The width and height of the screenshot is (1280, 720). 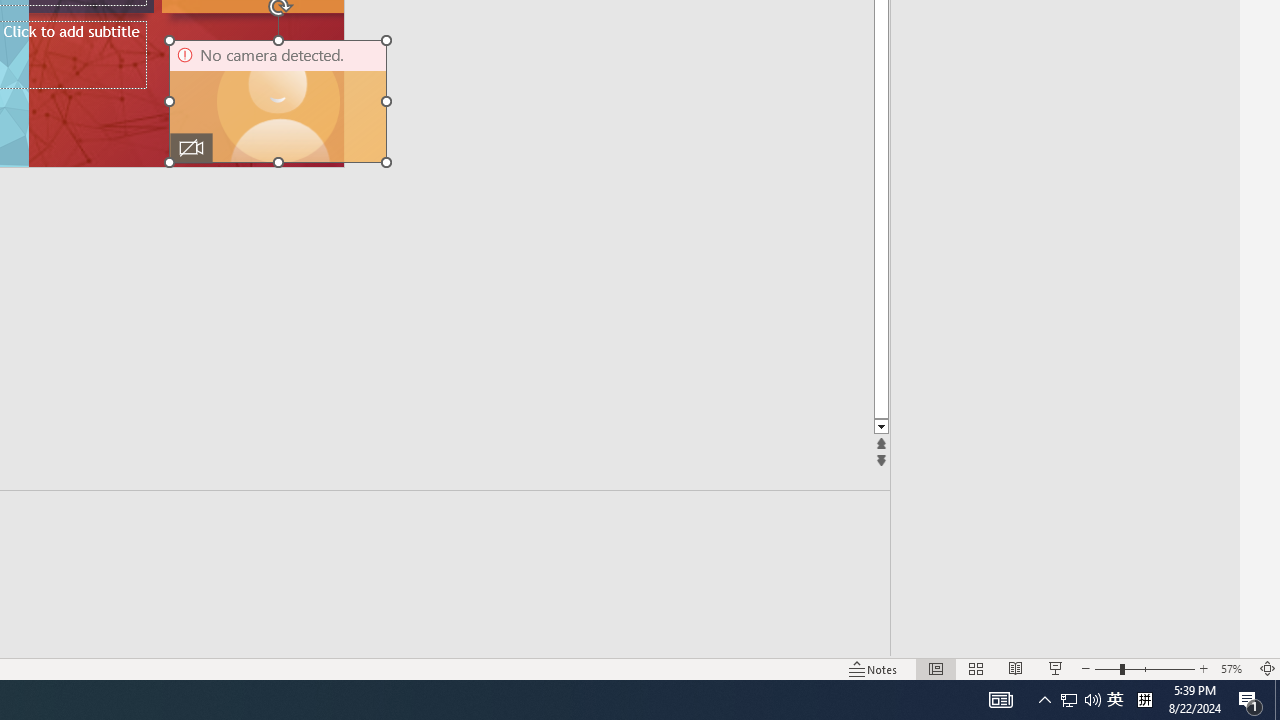 I want to click on Zoom 57%, so click(x=1234, y=668).